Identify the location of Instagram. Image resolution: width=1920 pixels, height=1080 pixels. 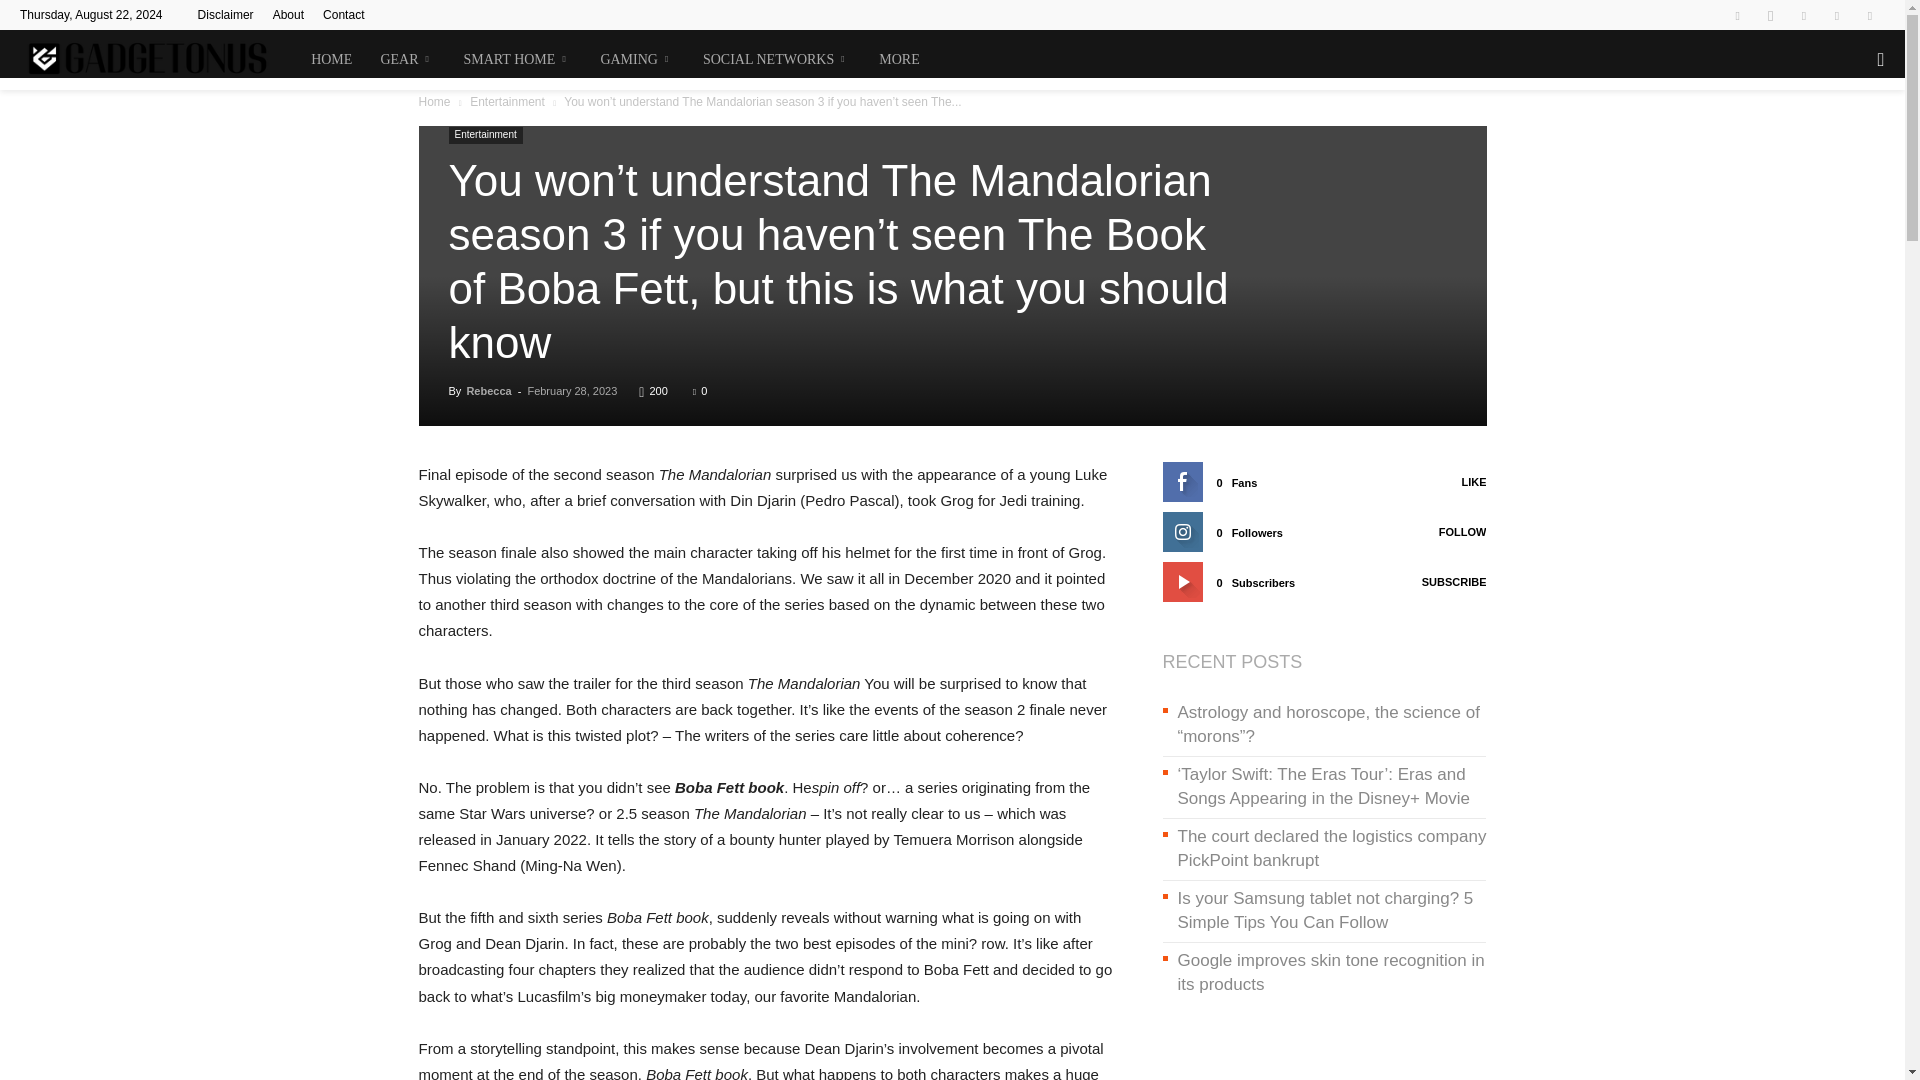
(1770, 15).